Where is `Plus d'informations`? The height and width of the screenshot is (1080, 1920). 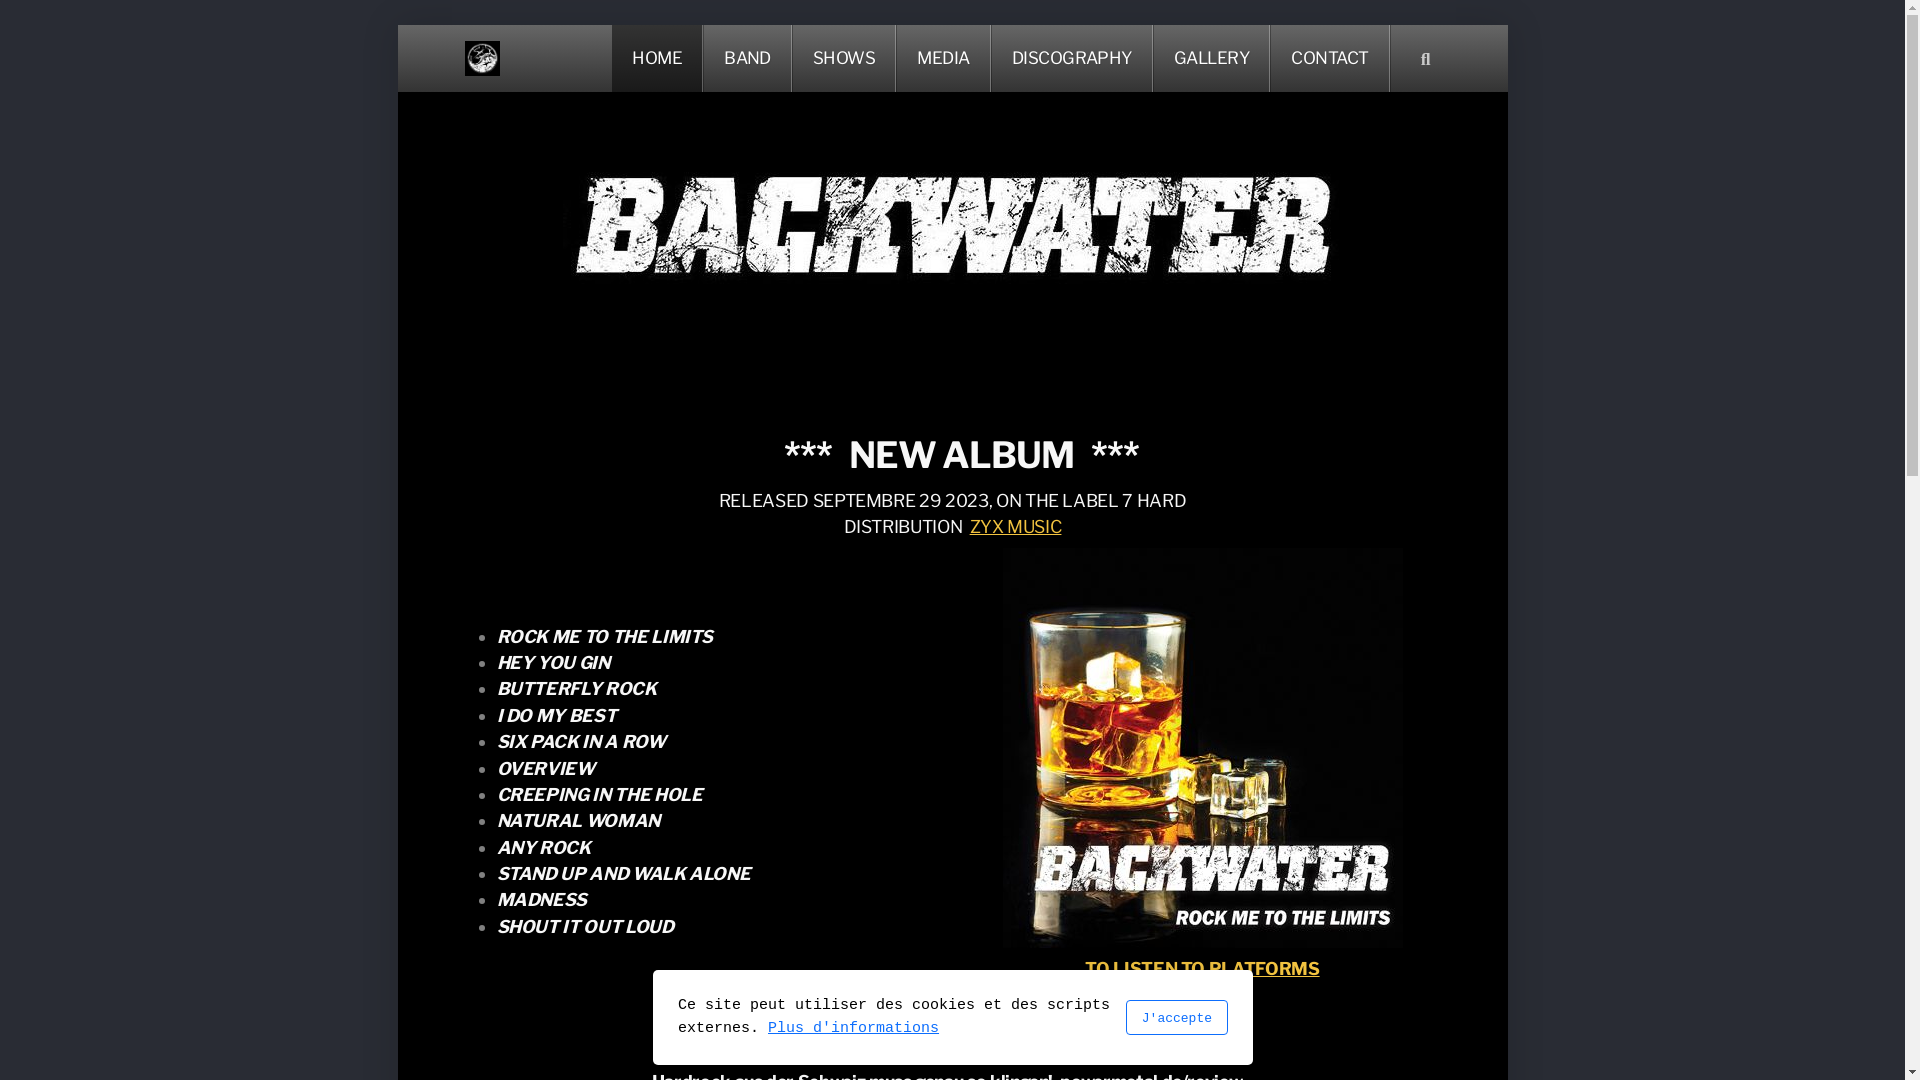 Plus d'informations is located at coordinates (854, 1028).